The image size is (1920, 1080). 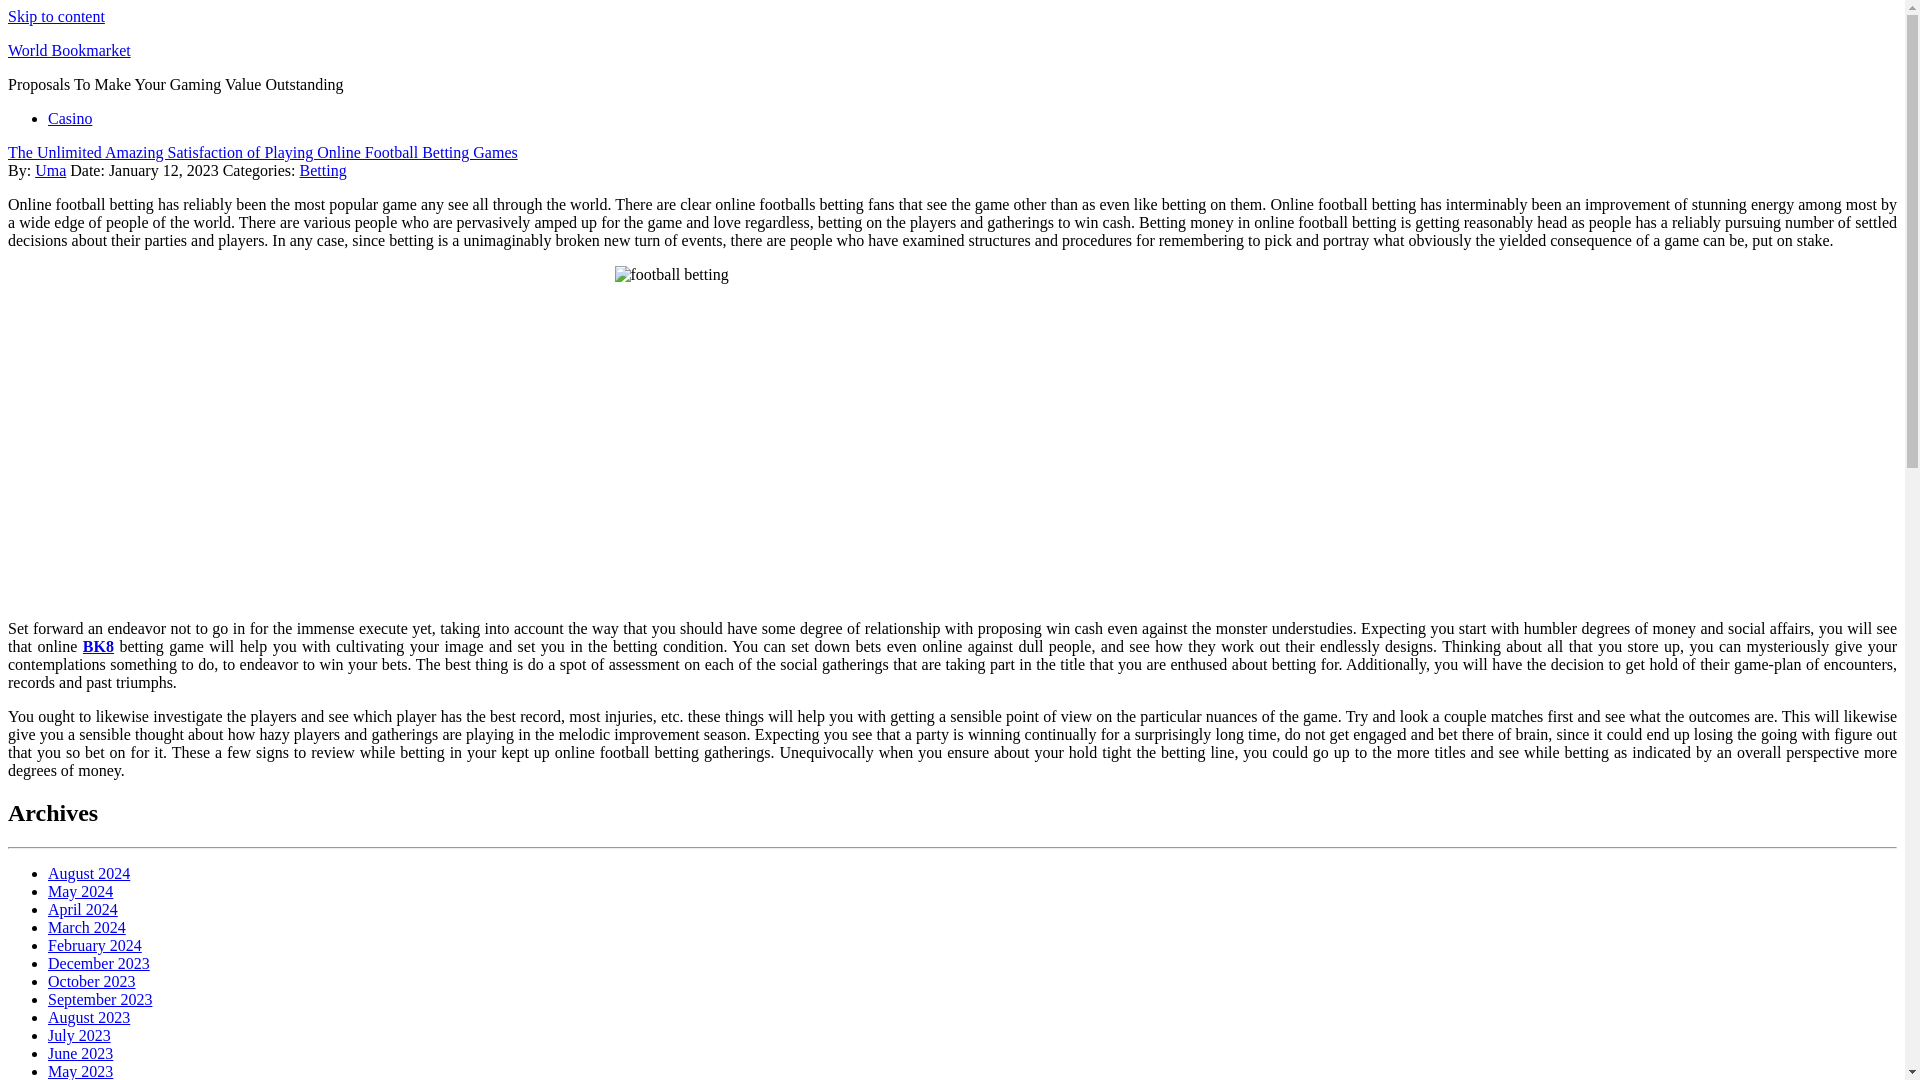 What do you see at coordinates (80, 1053) in the screenshot?
I see `June 2023` at bounding box center [80, 1053].